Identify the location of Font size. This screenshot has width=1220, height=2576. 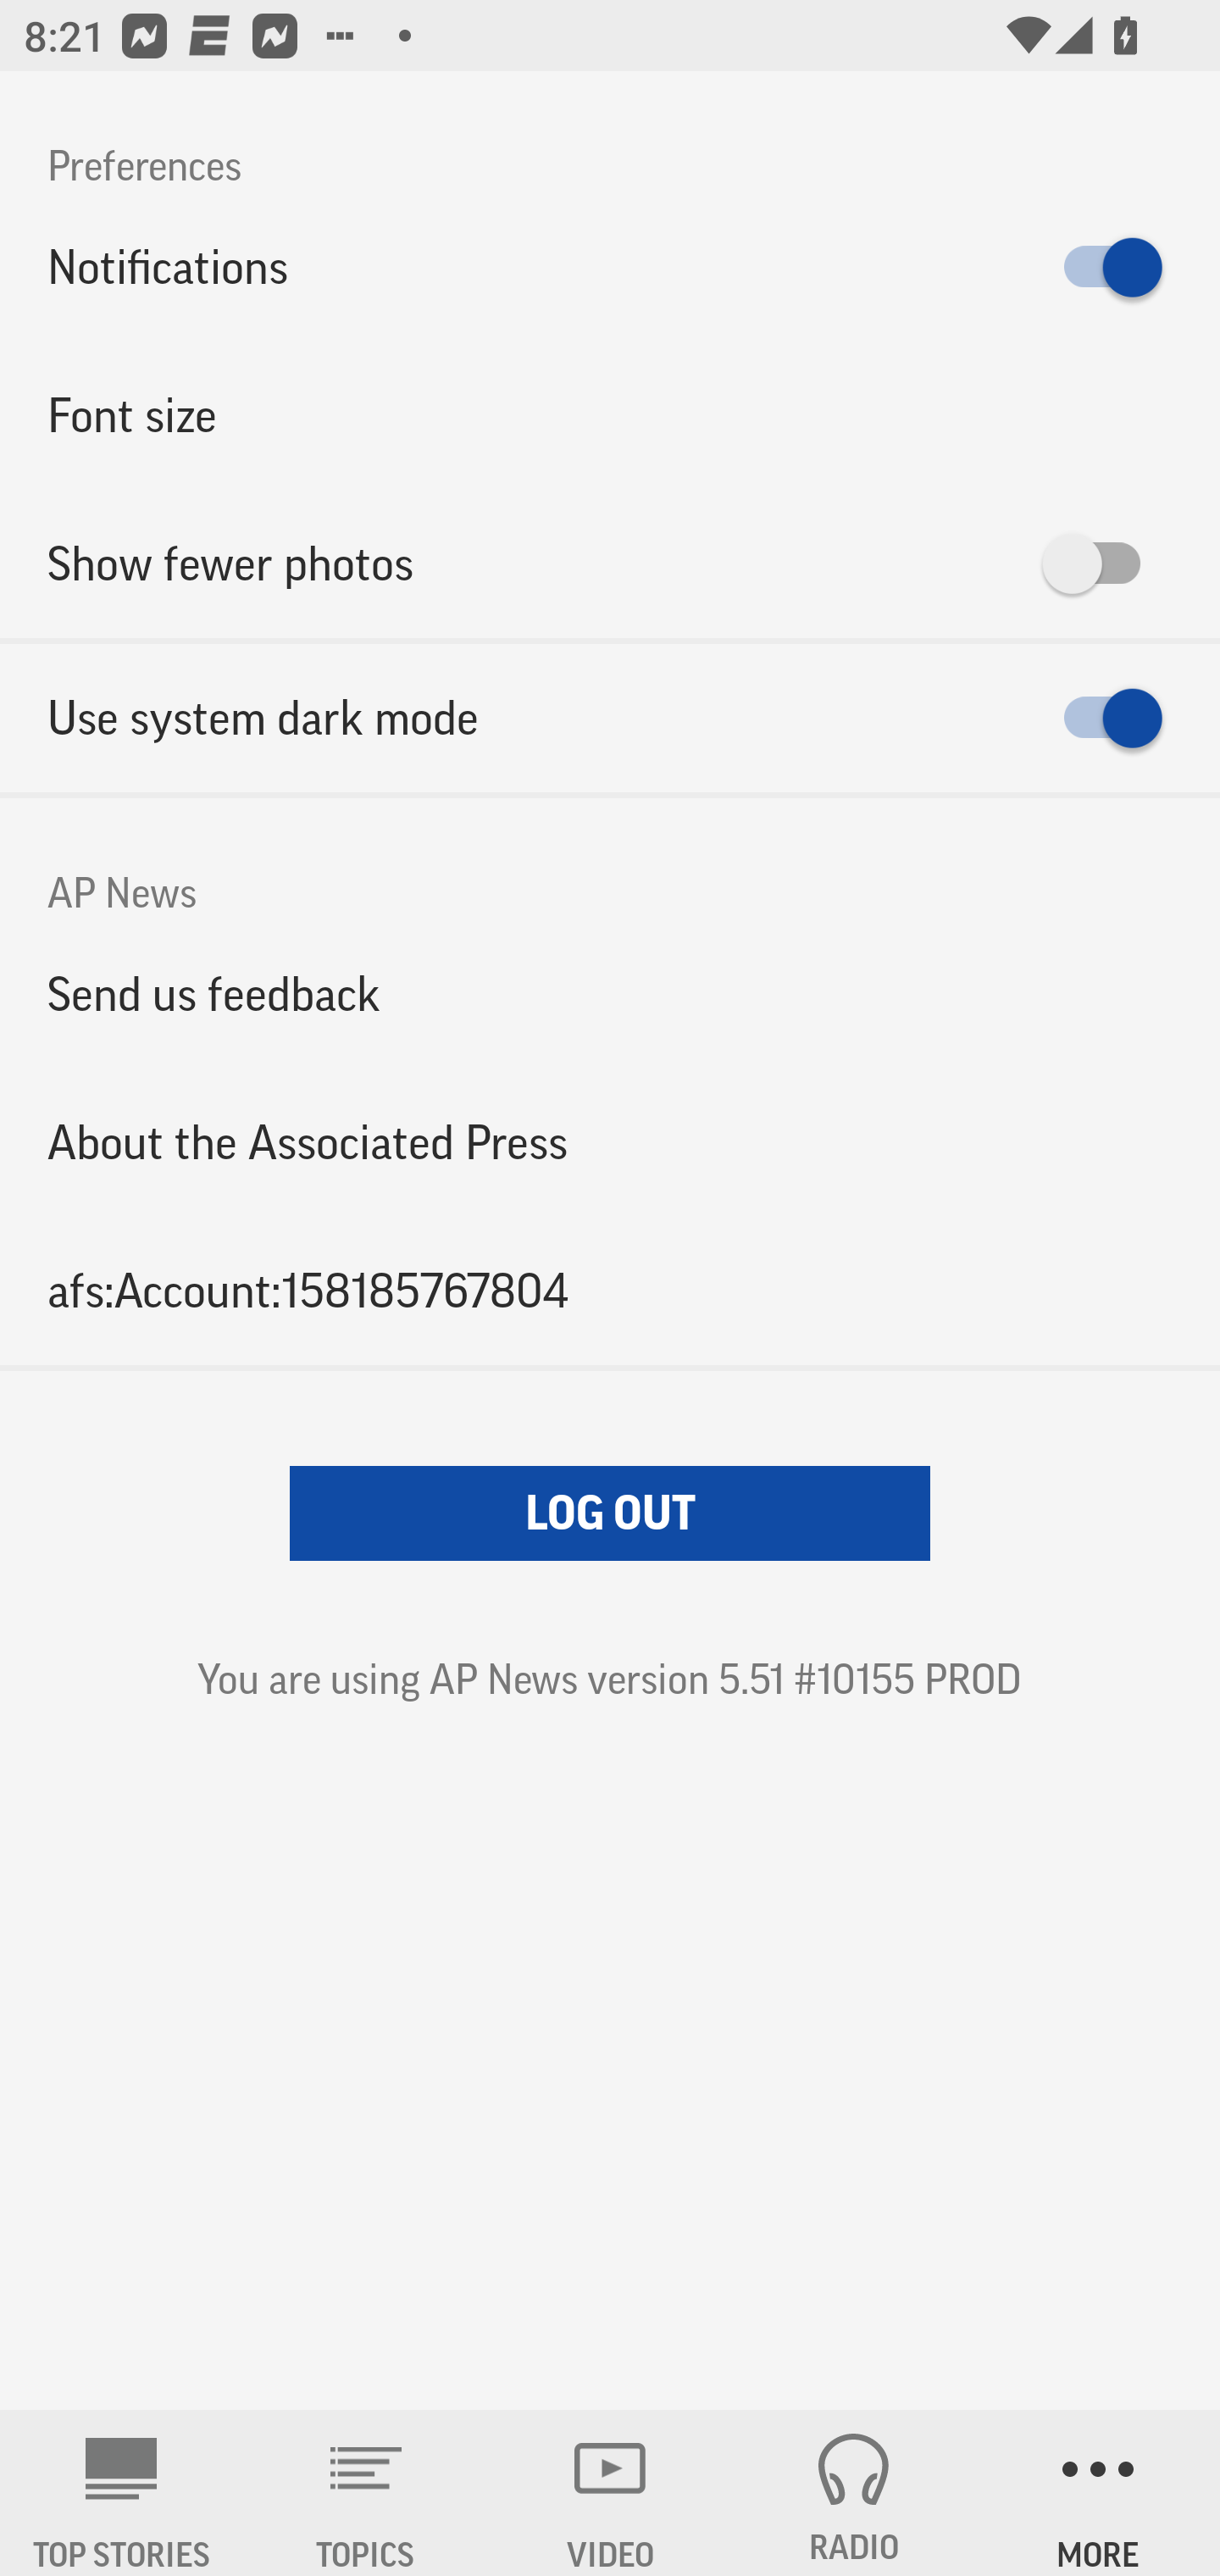
(610, 415).